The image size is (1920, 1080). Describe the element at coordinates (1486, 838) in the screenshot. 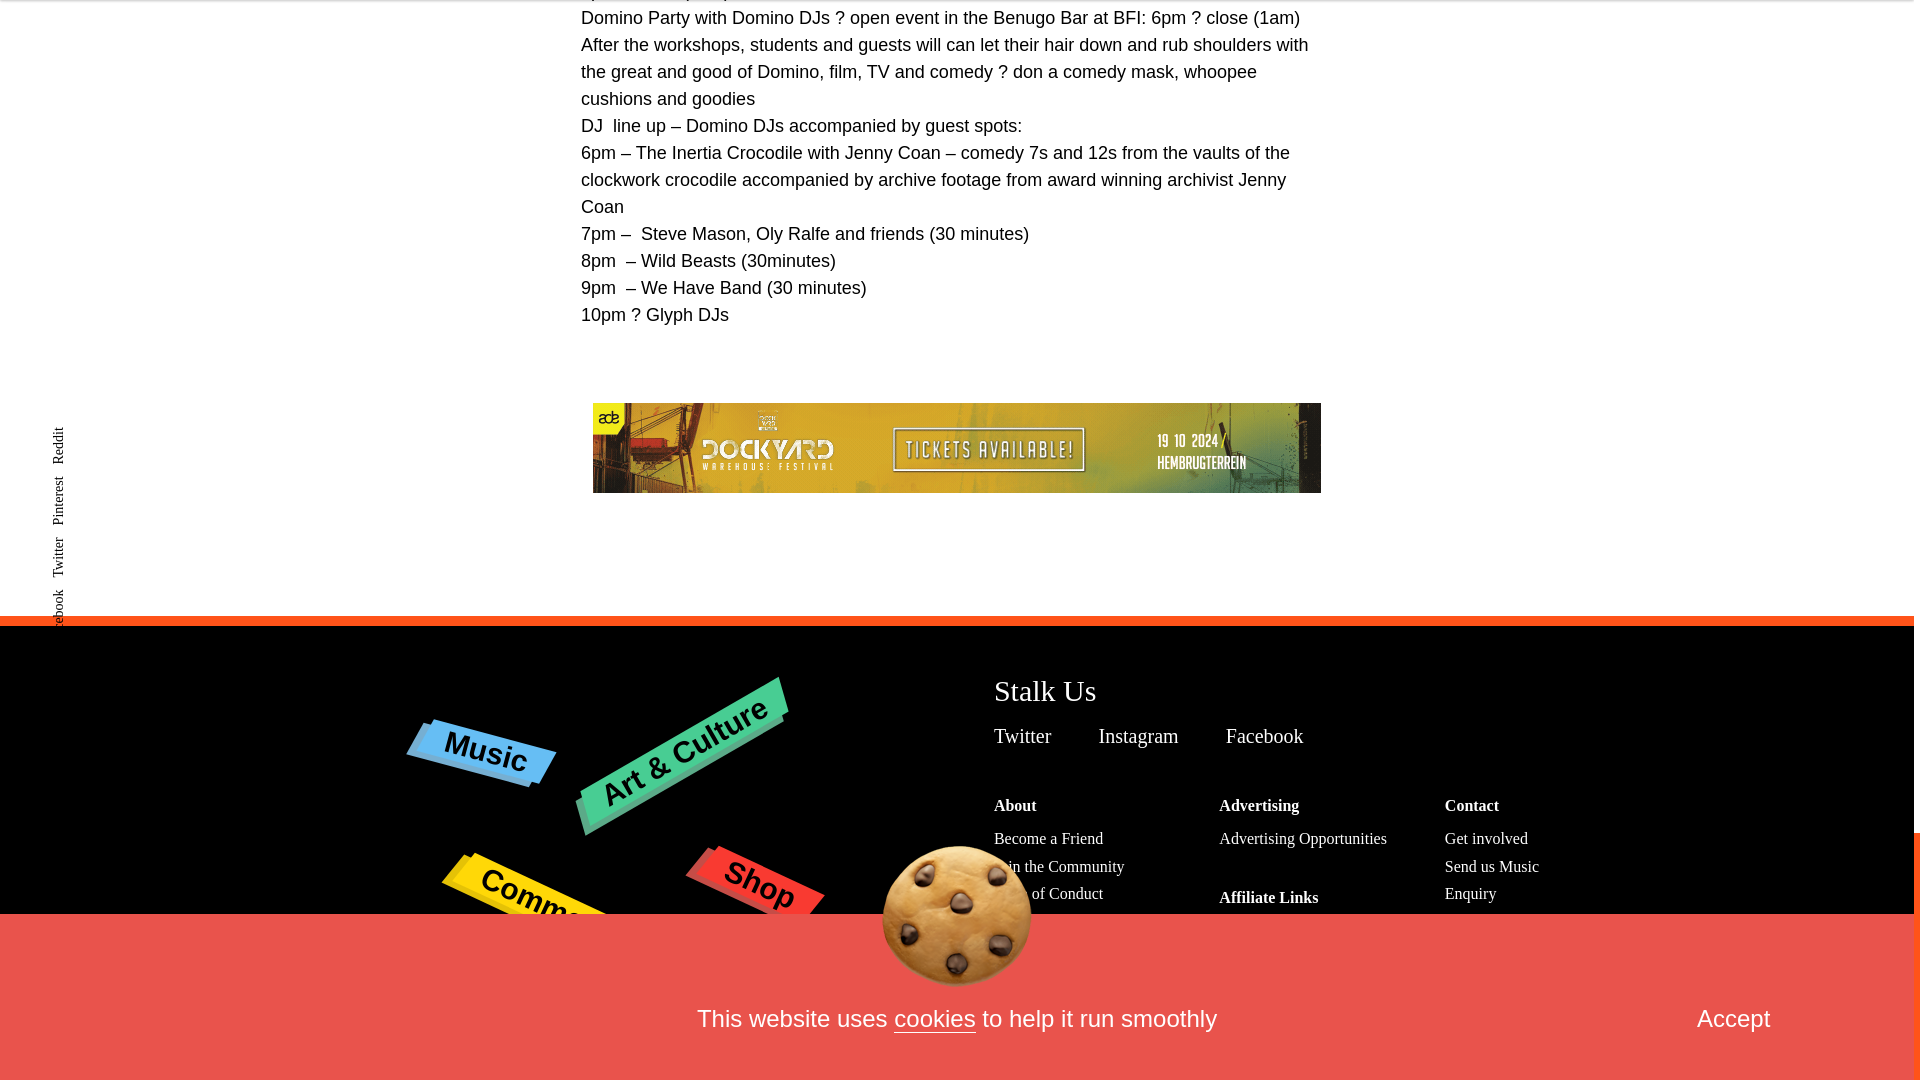

I see `Get involved` at that location.